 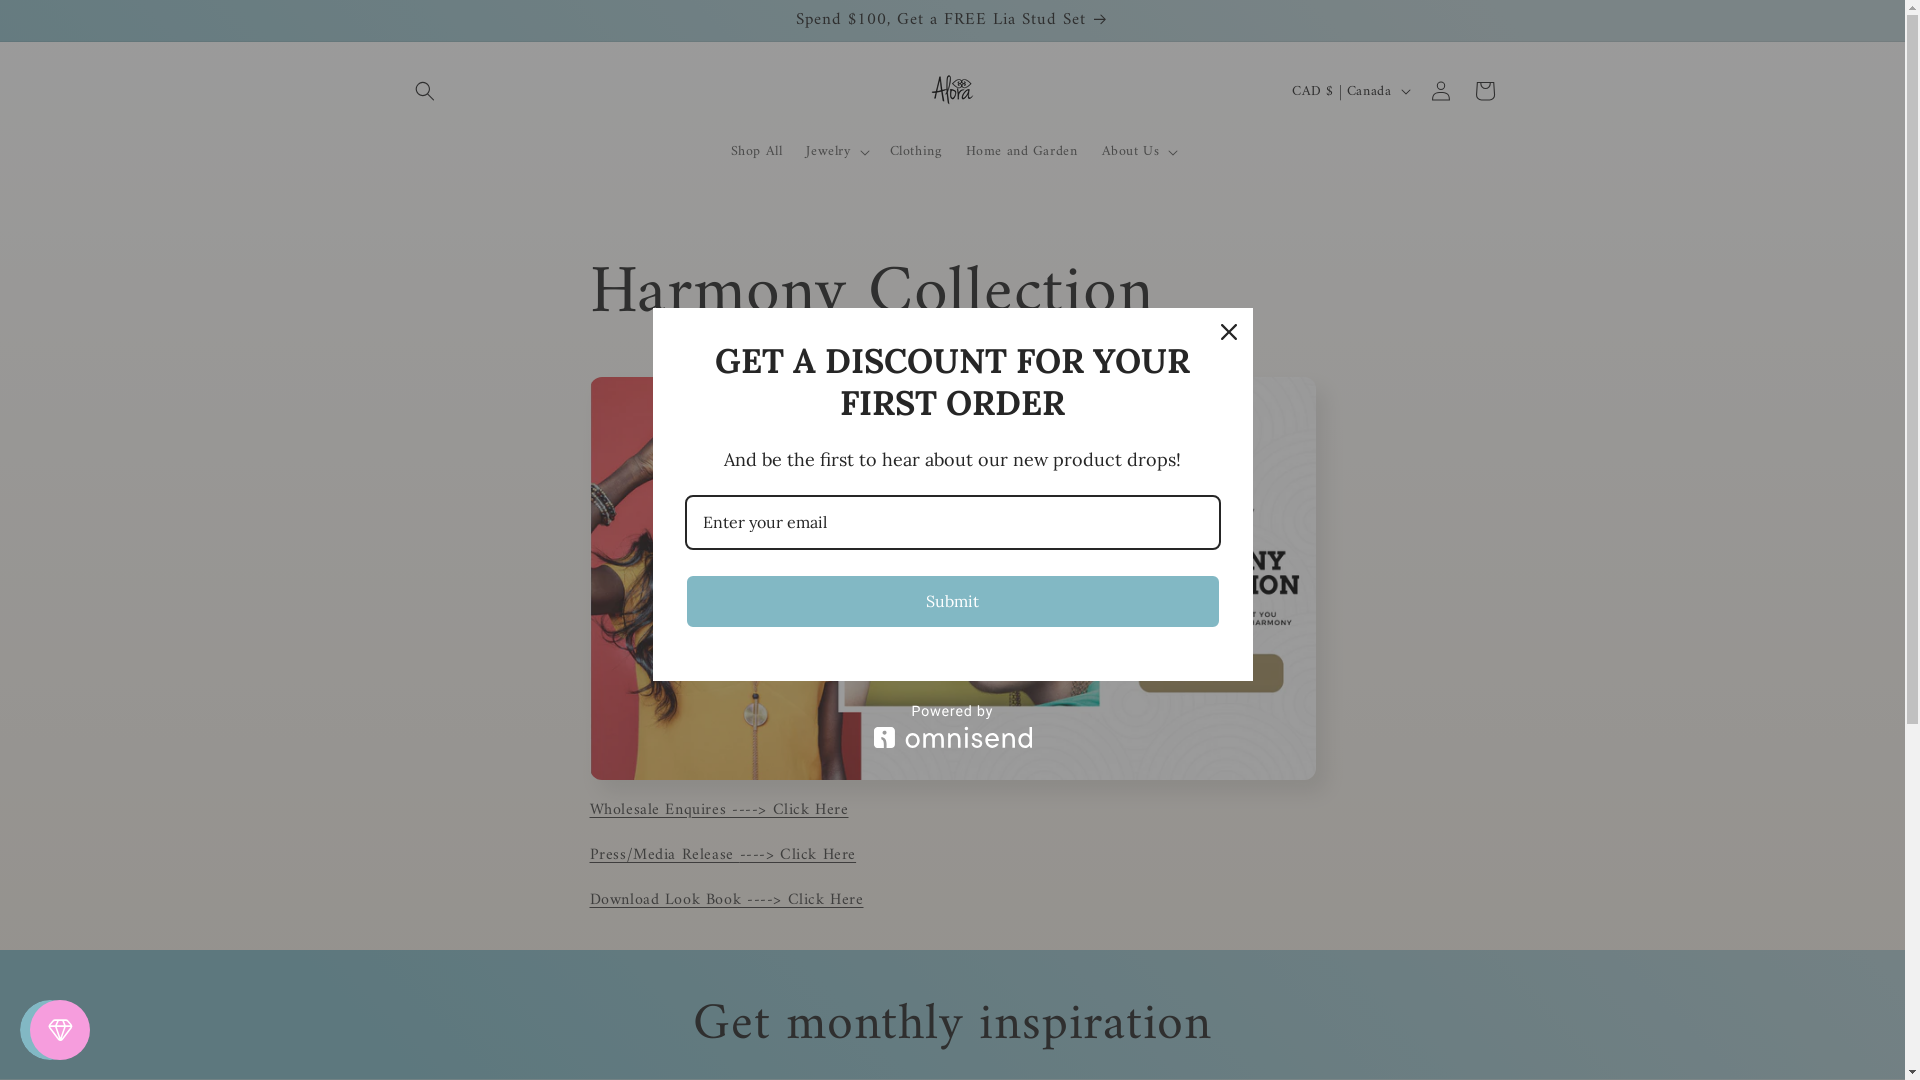 What do you see at coordinates (1440, 91) in the screenshot?
I see `Log in` at bounding box center [1440, 91].